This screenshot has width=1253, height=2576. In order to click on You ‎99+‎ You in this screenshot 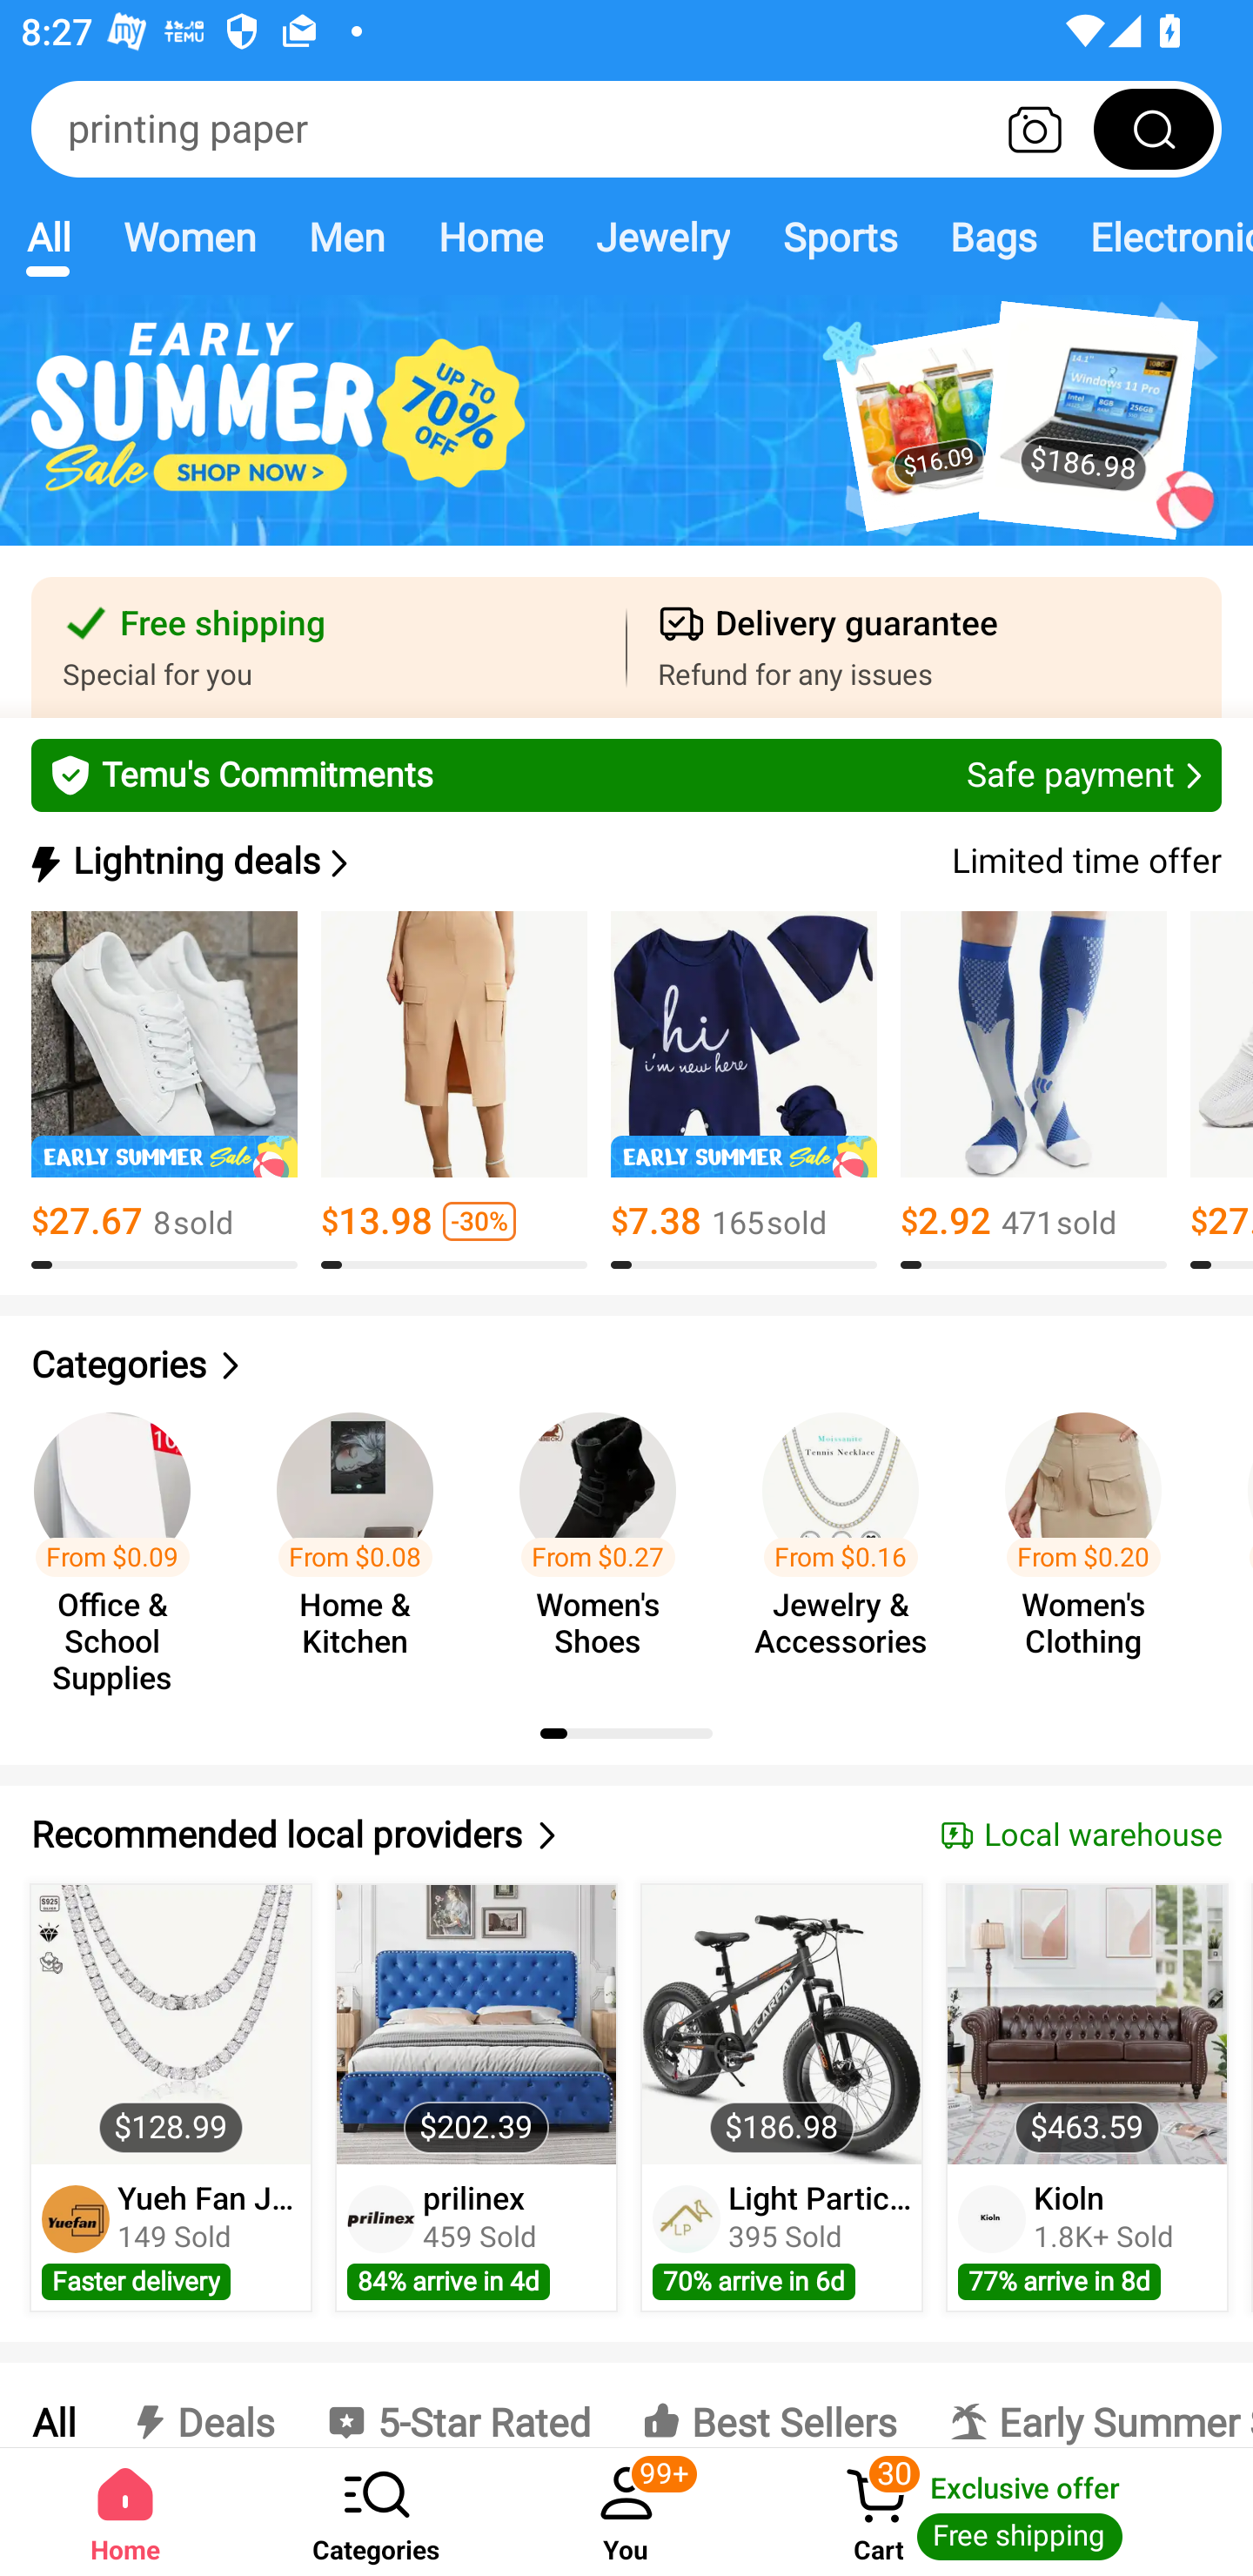, I will do `click(626, 2512)`.